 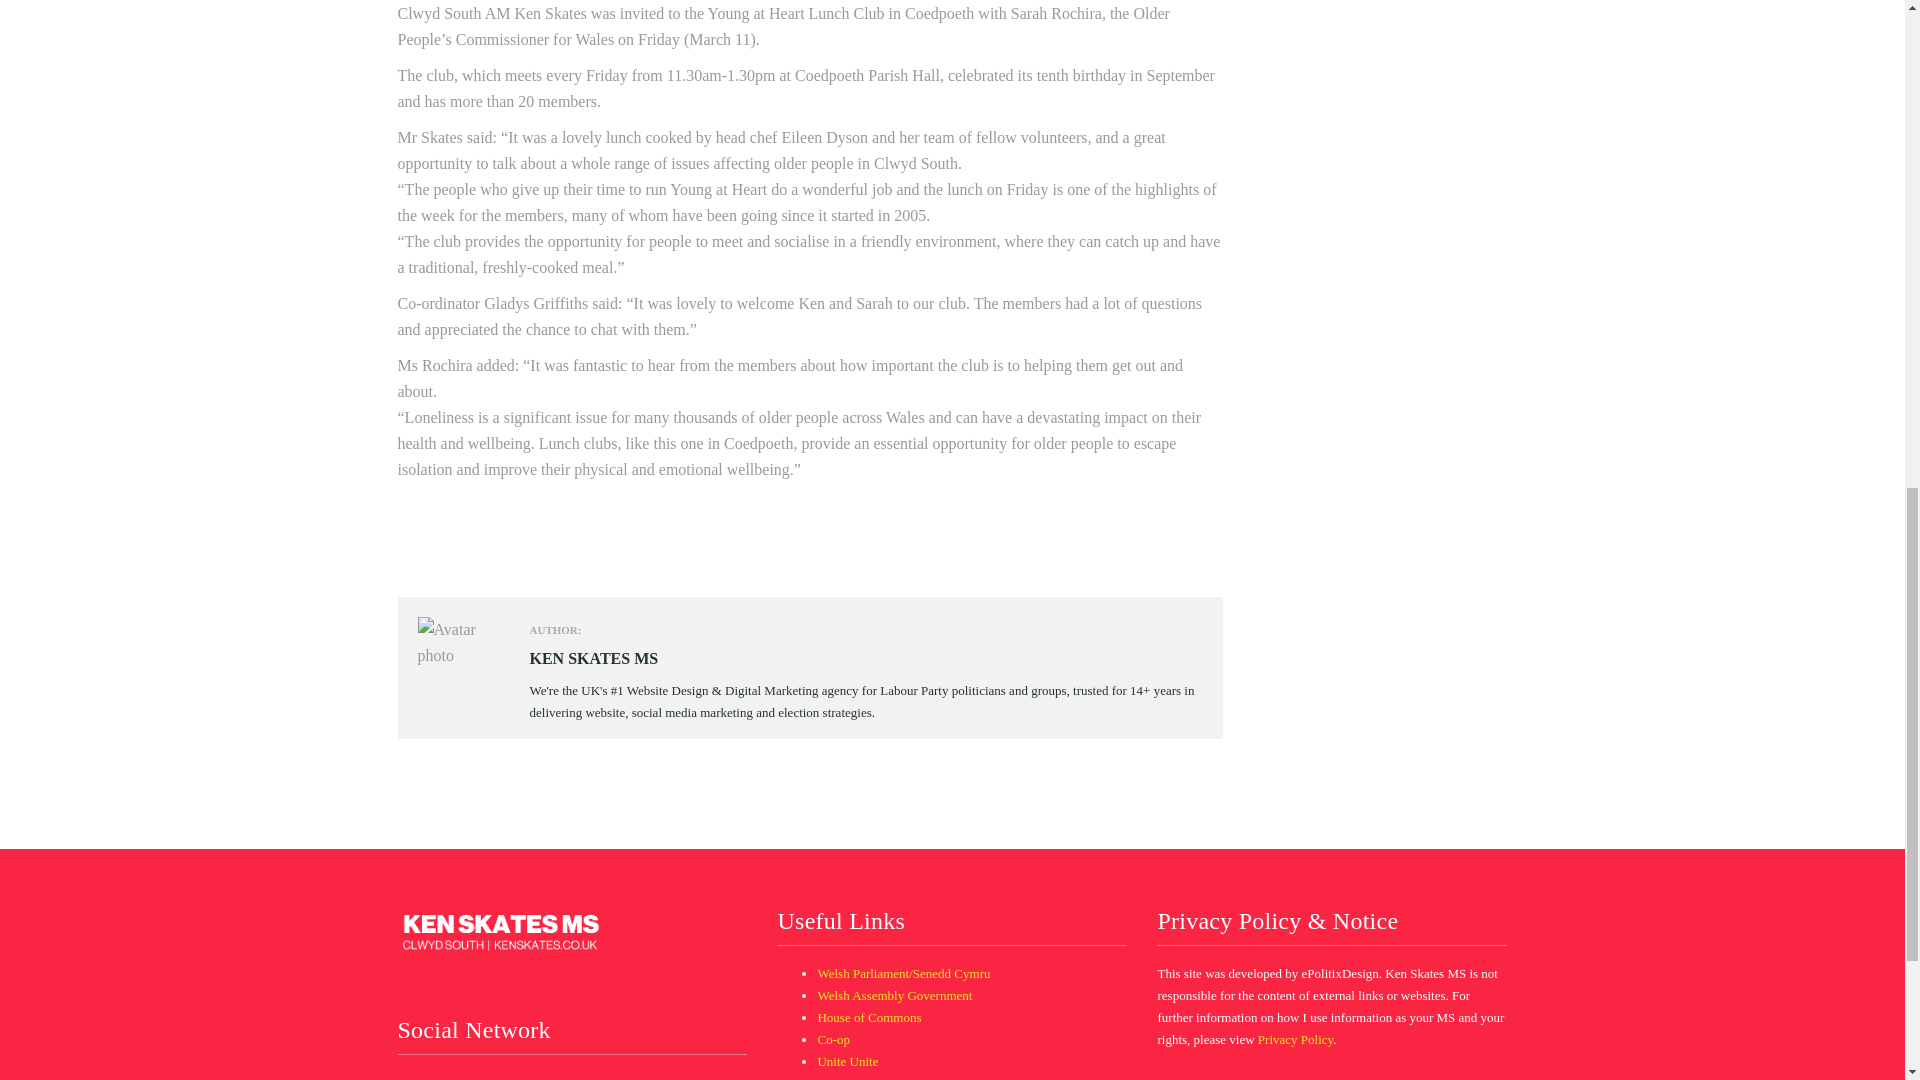 What do you see at coordinates (894, 996) in the screenshot?
I see `Welsh Assembly Government` at bounding box center [894, 996].